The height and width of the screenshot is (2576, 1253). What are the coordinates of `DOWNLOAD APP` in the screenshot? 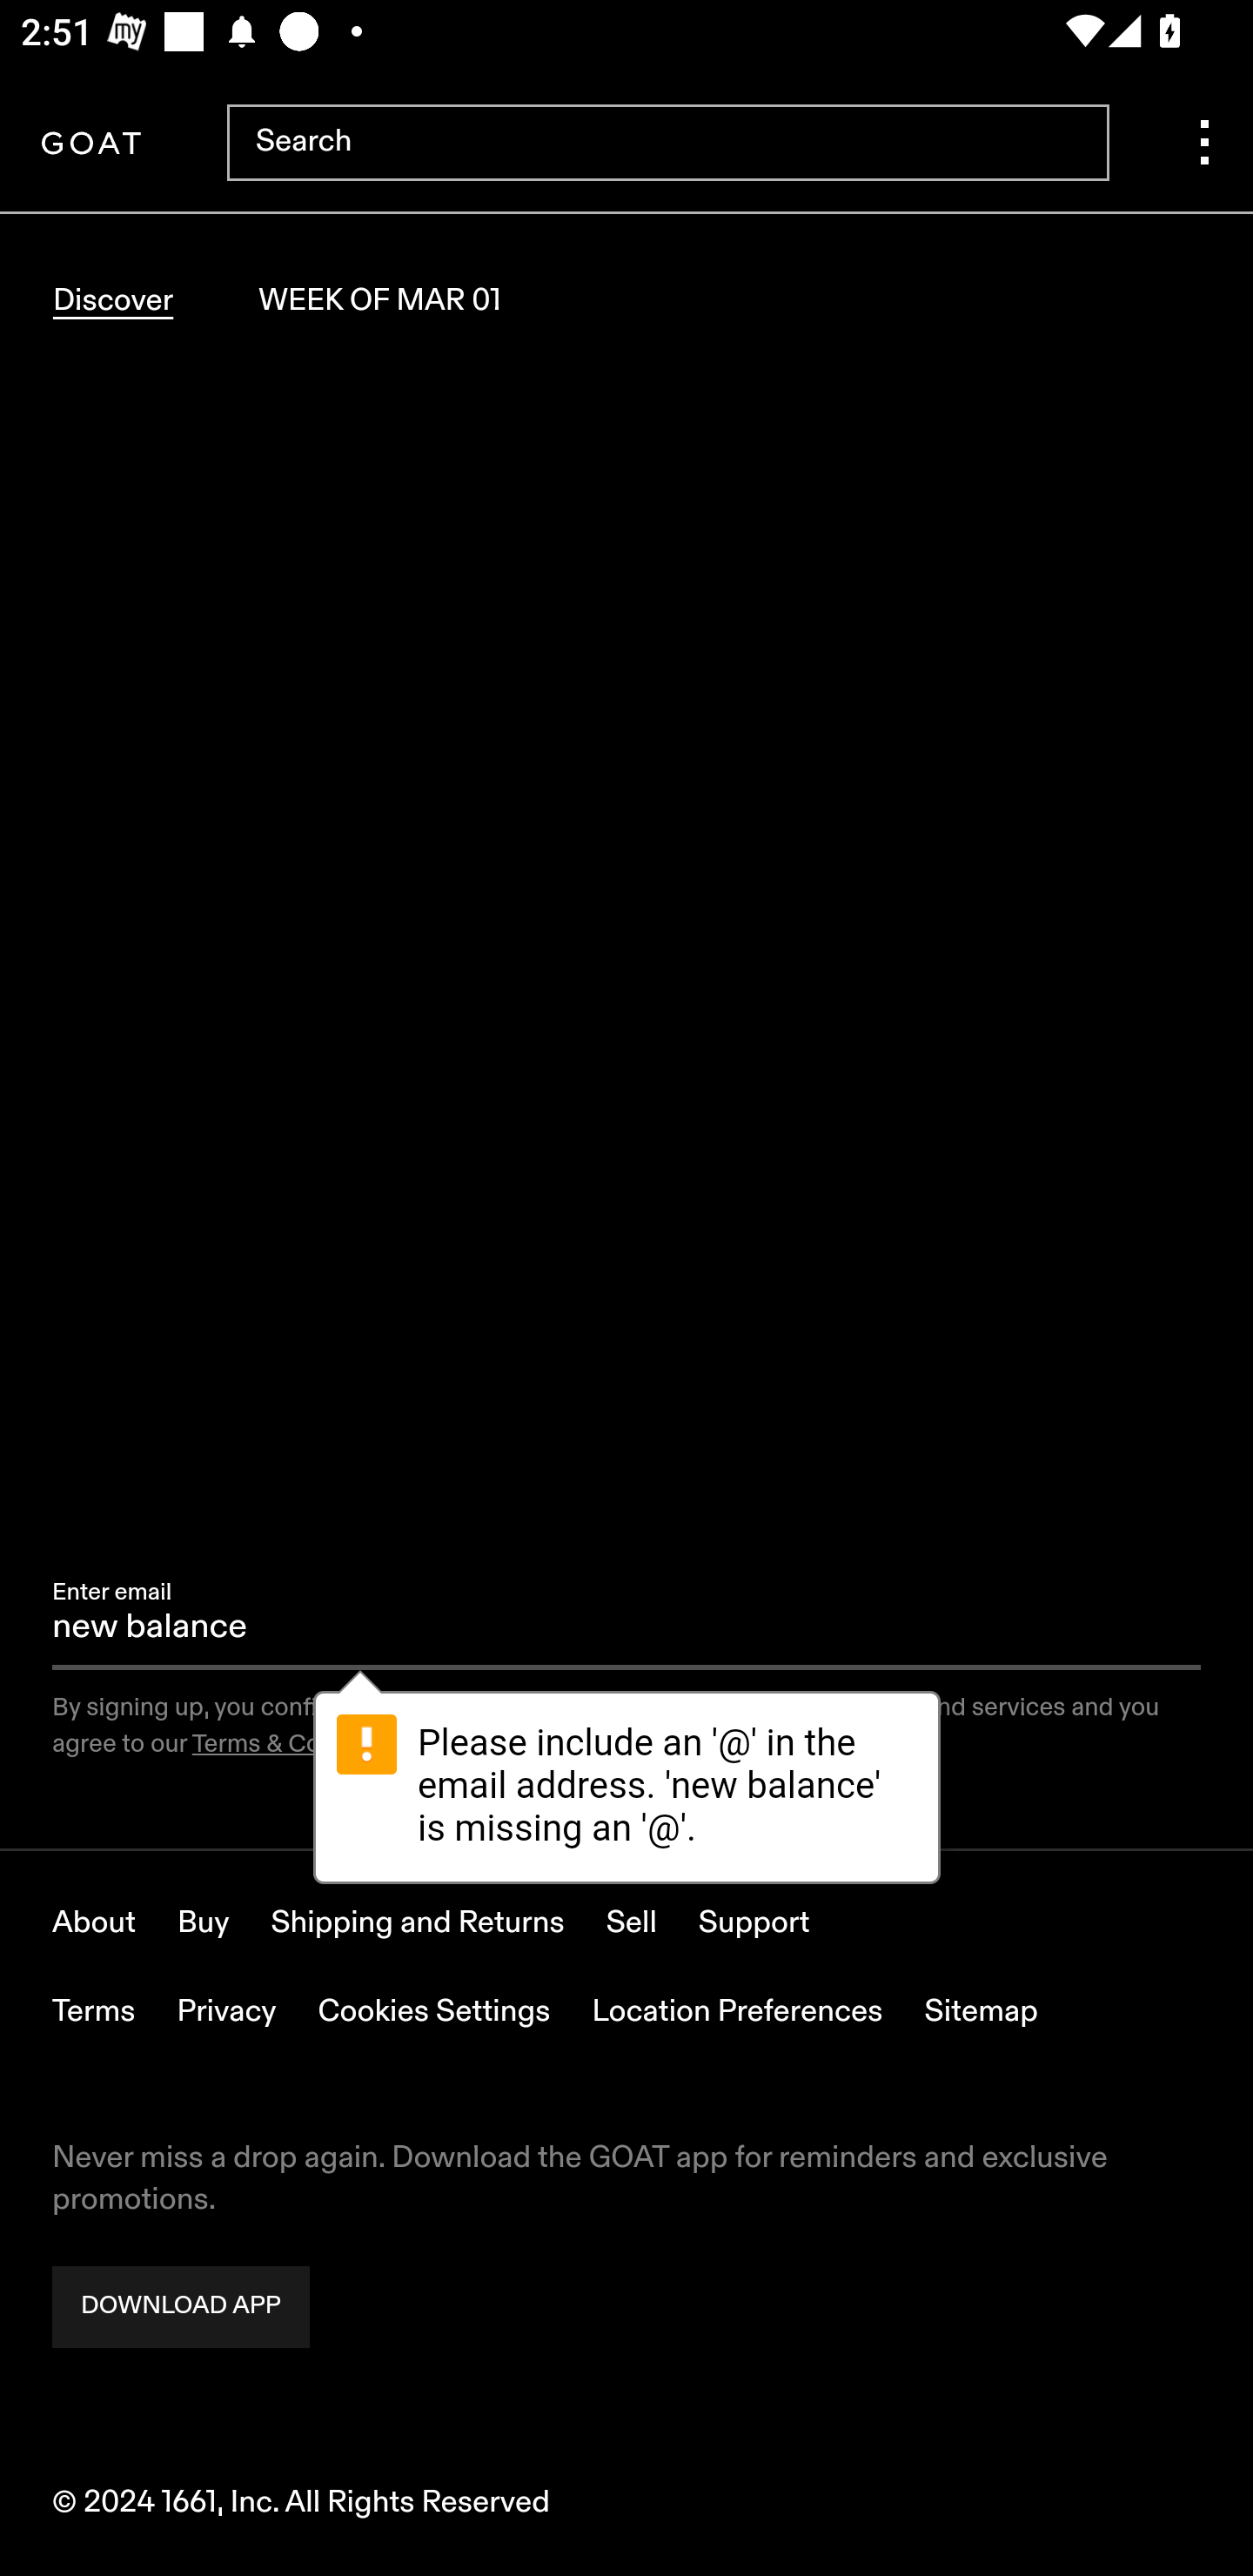 It's located at (181, 2308).